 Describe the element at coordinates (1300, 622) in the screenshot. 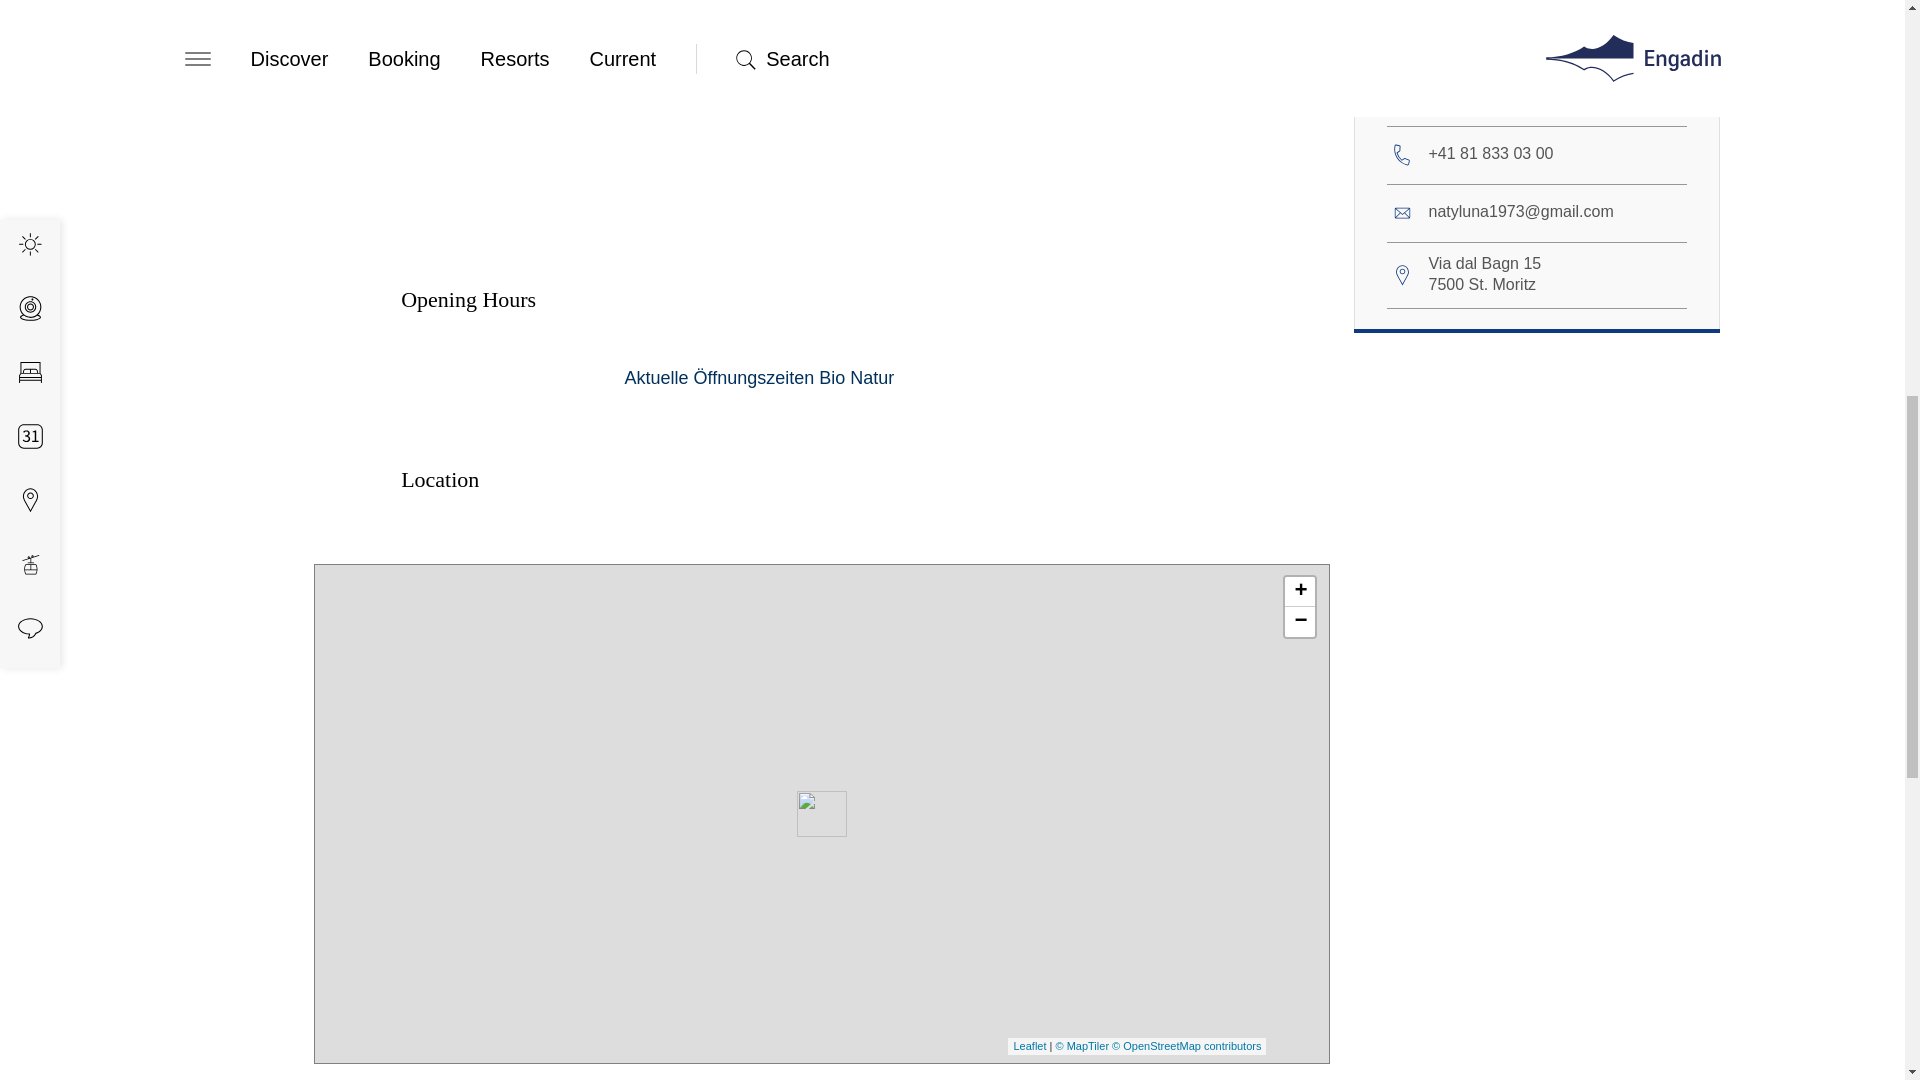

I see `Zoom out` at that location.